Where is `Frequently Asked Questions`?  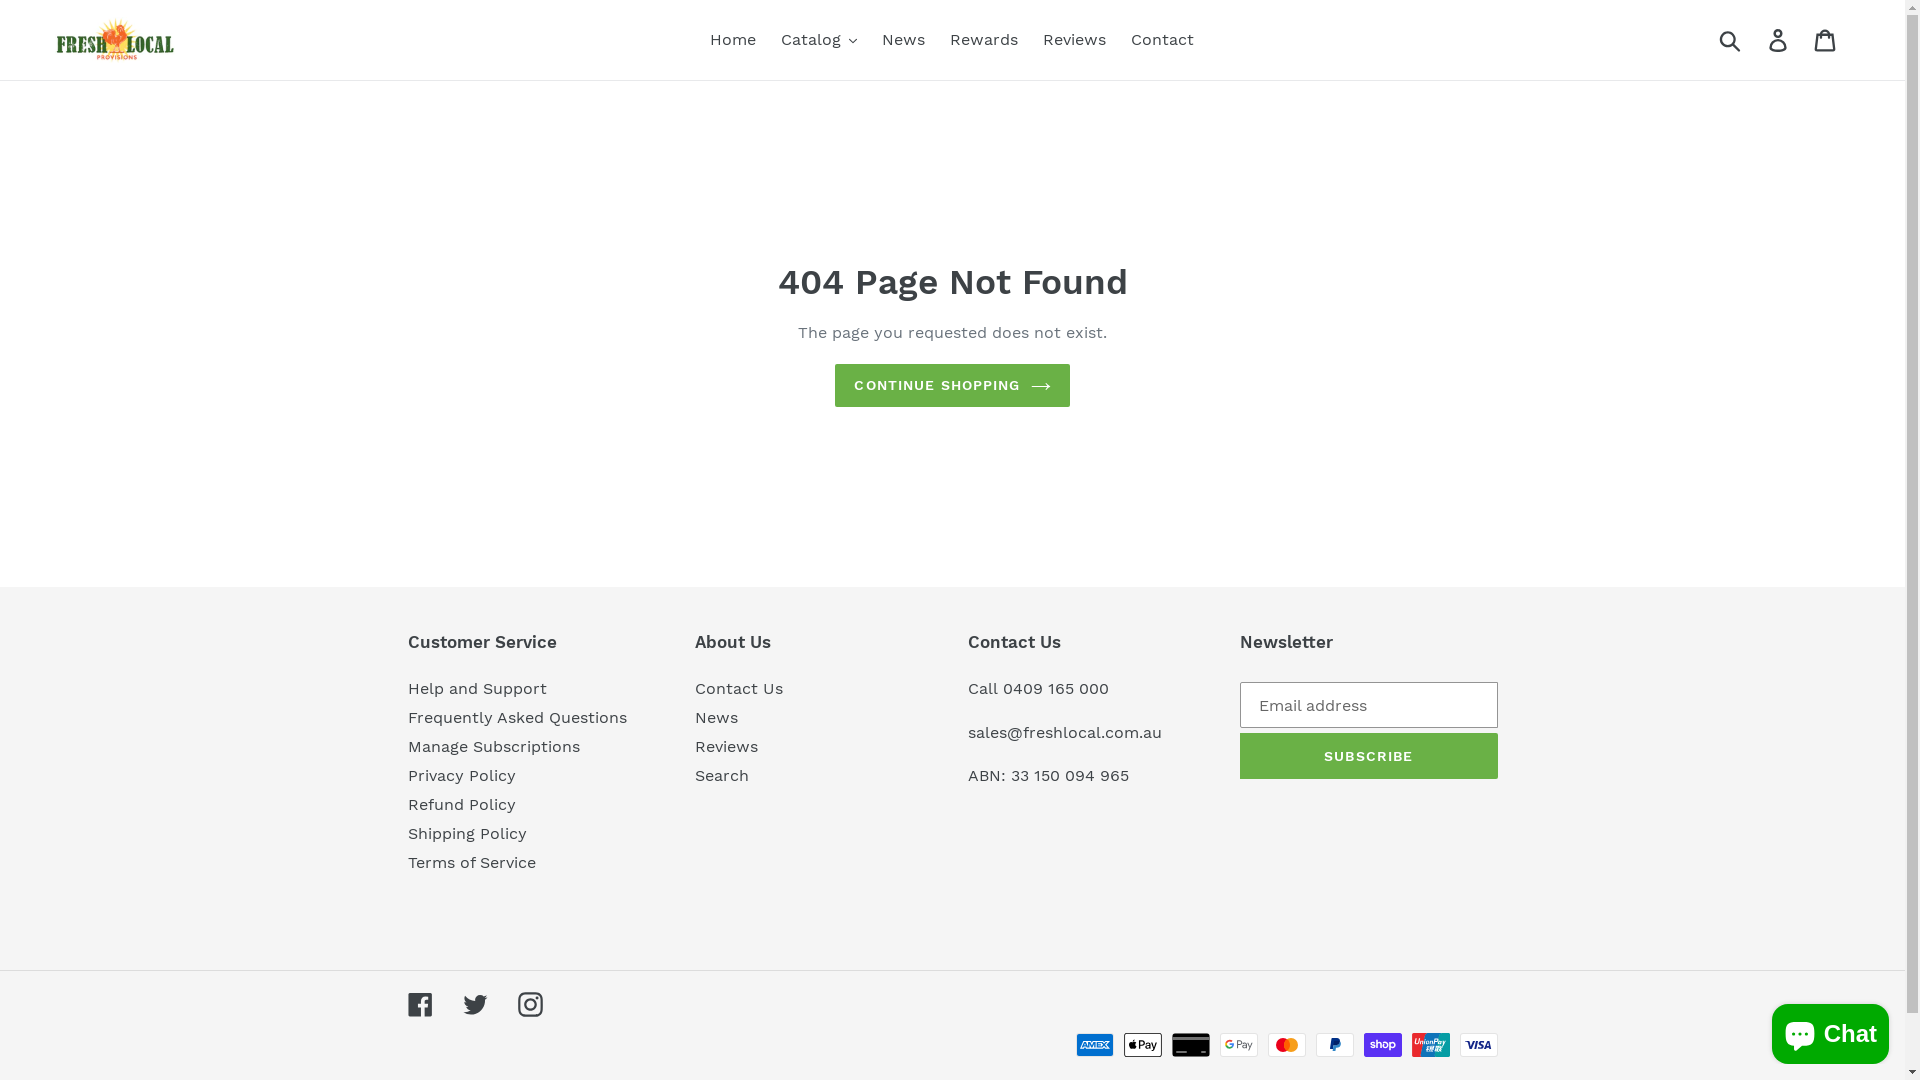
Frequently Asked Questions is located at coordinates (518, 718).